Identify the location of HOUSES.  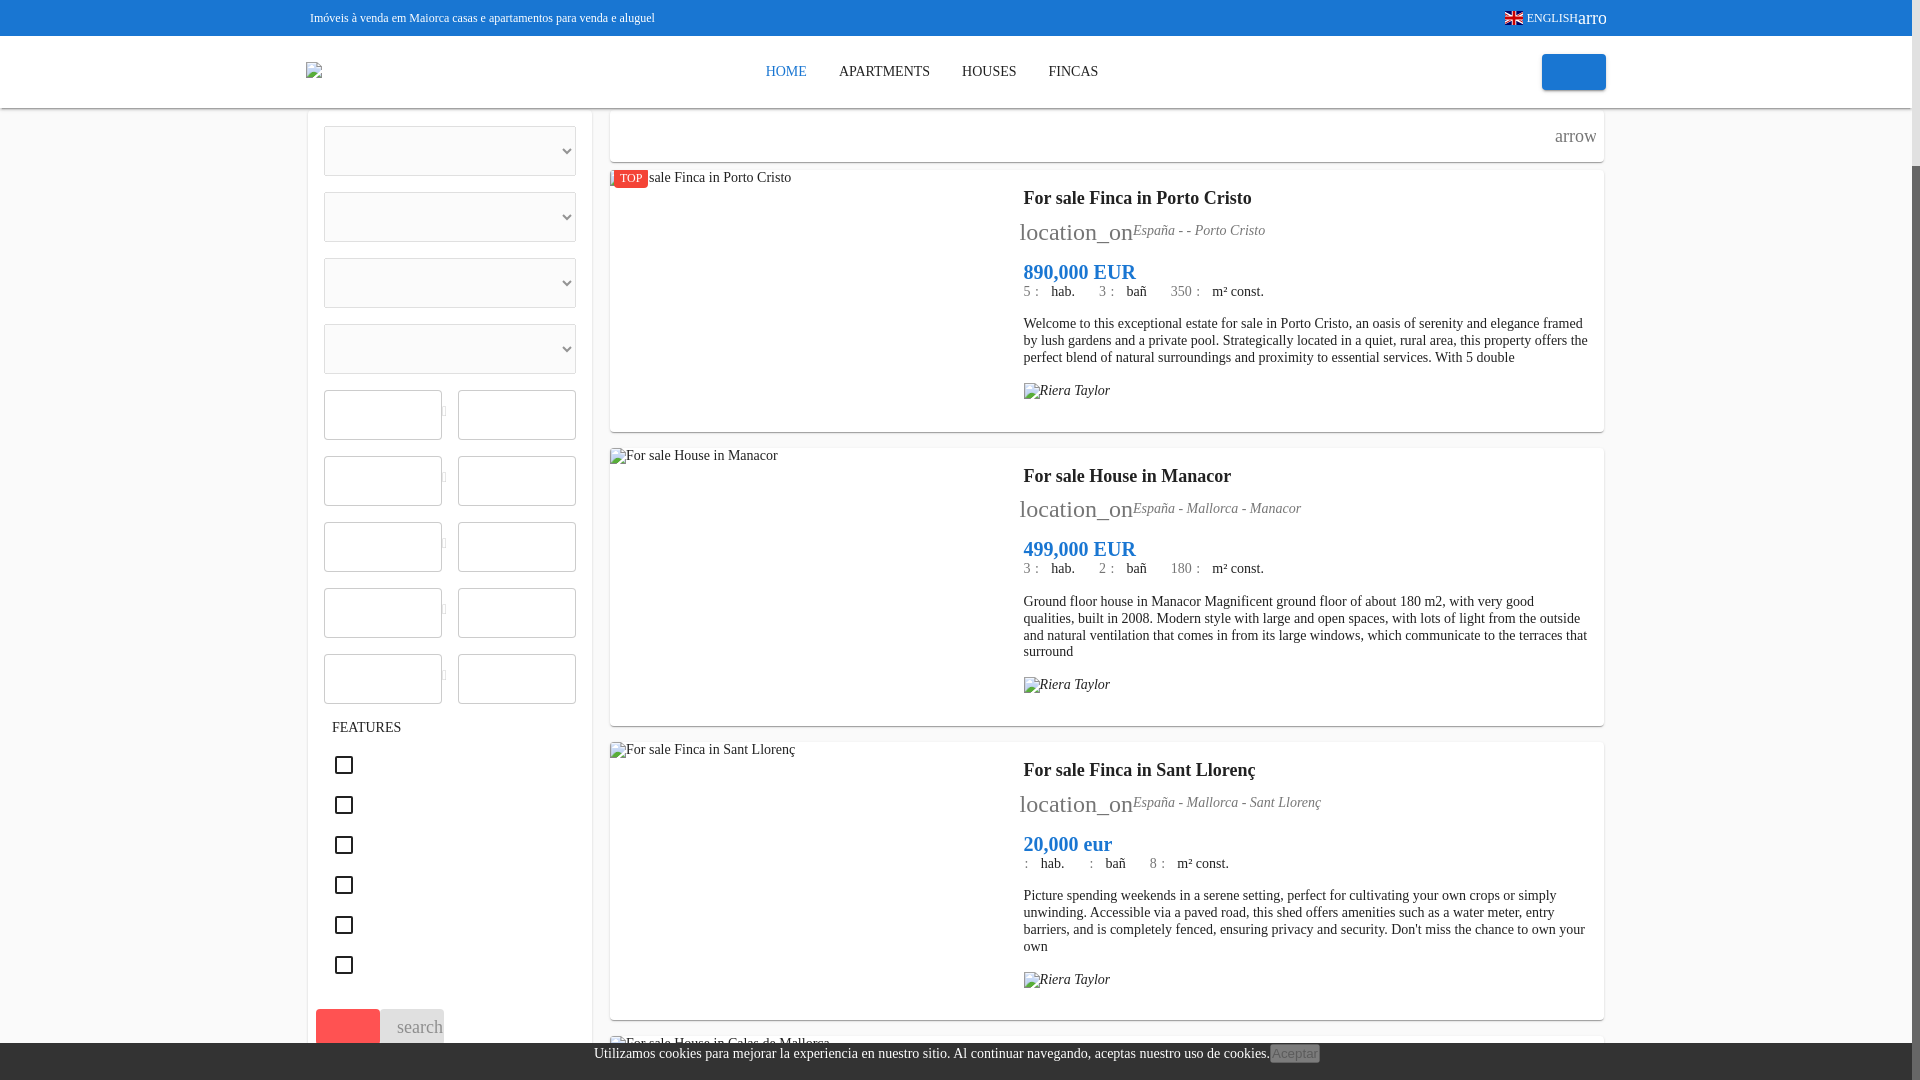
(989, 71).